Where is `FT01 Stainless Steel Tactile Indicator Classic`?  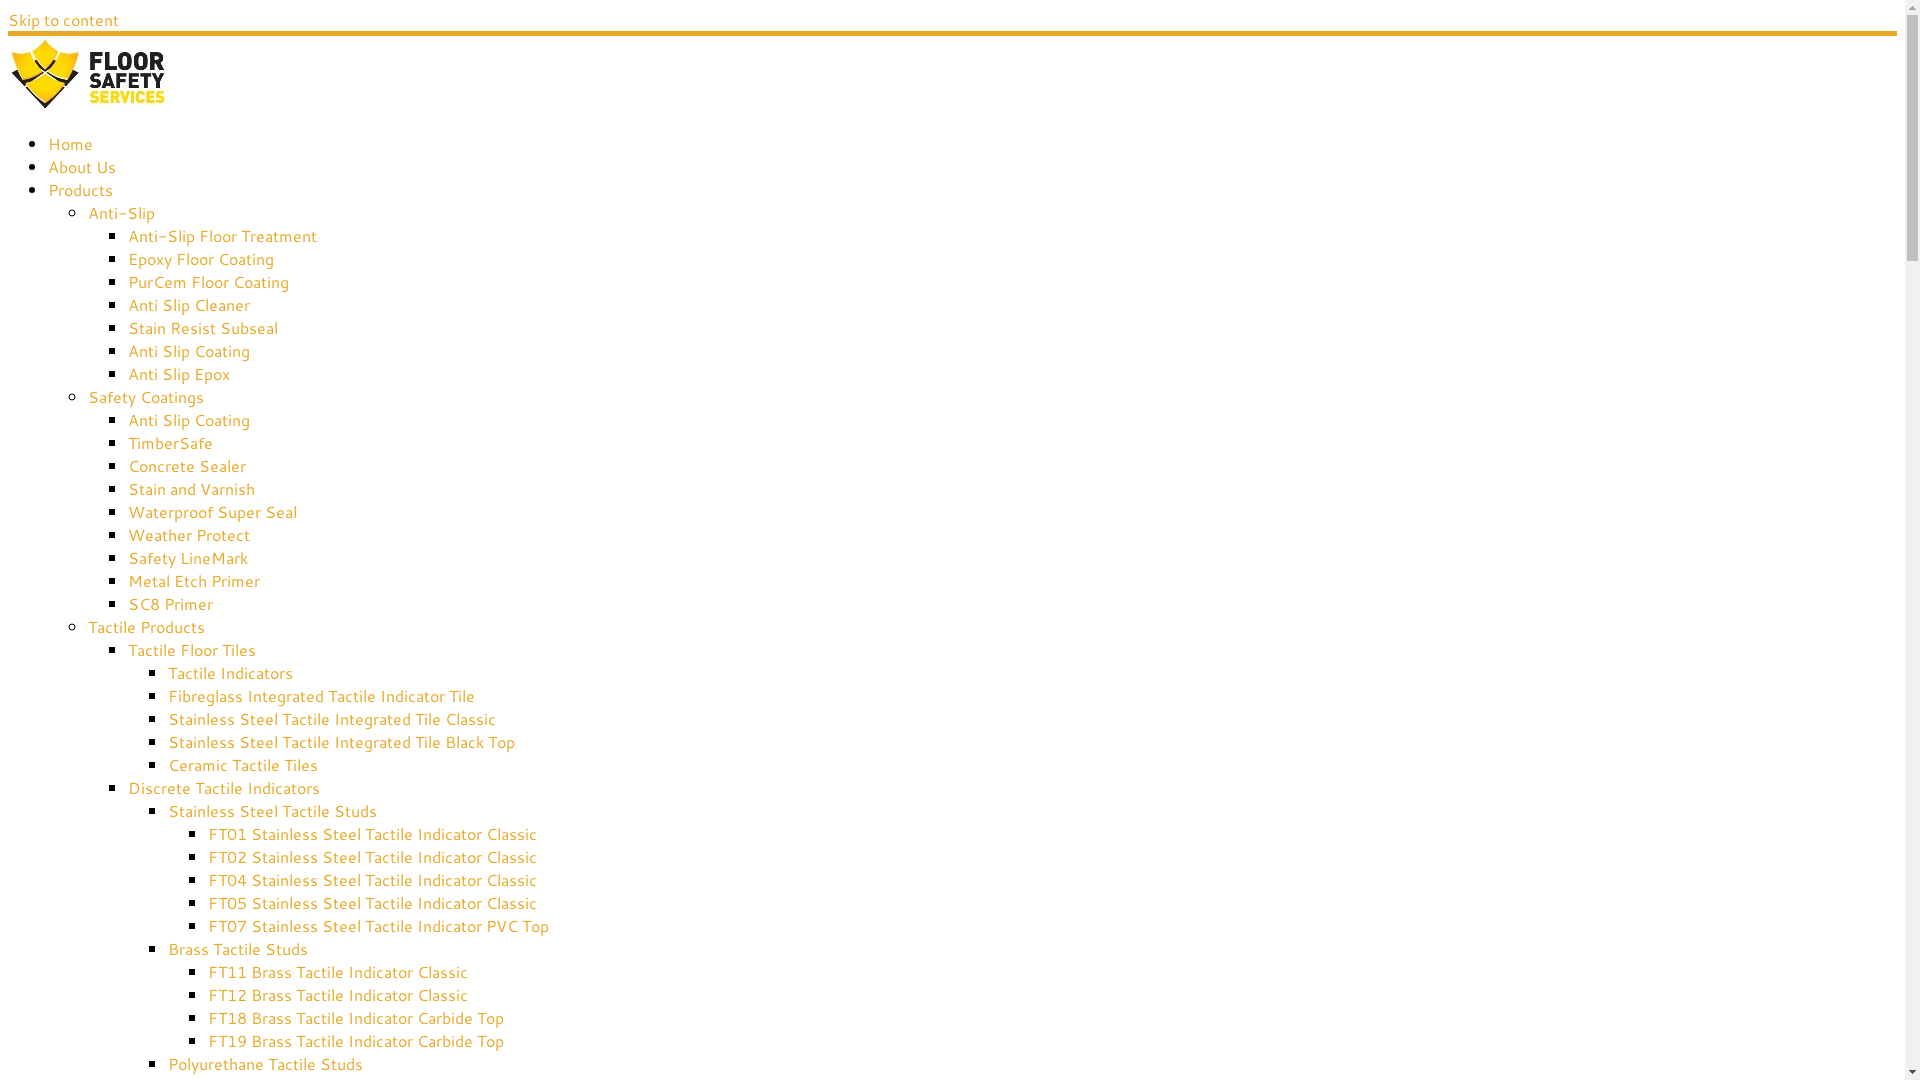 FT01 Stainless Steel Tactile Indicator Classic is located at coordinates (372, 834).